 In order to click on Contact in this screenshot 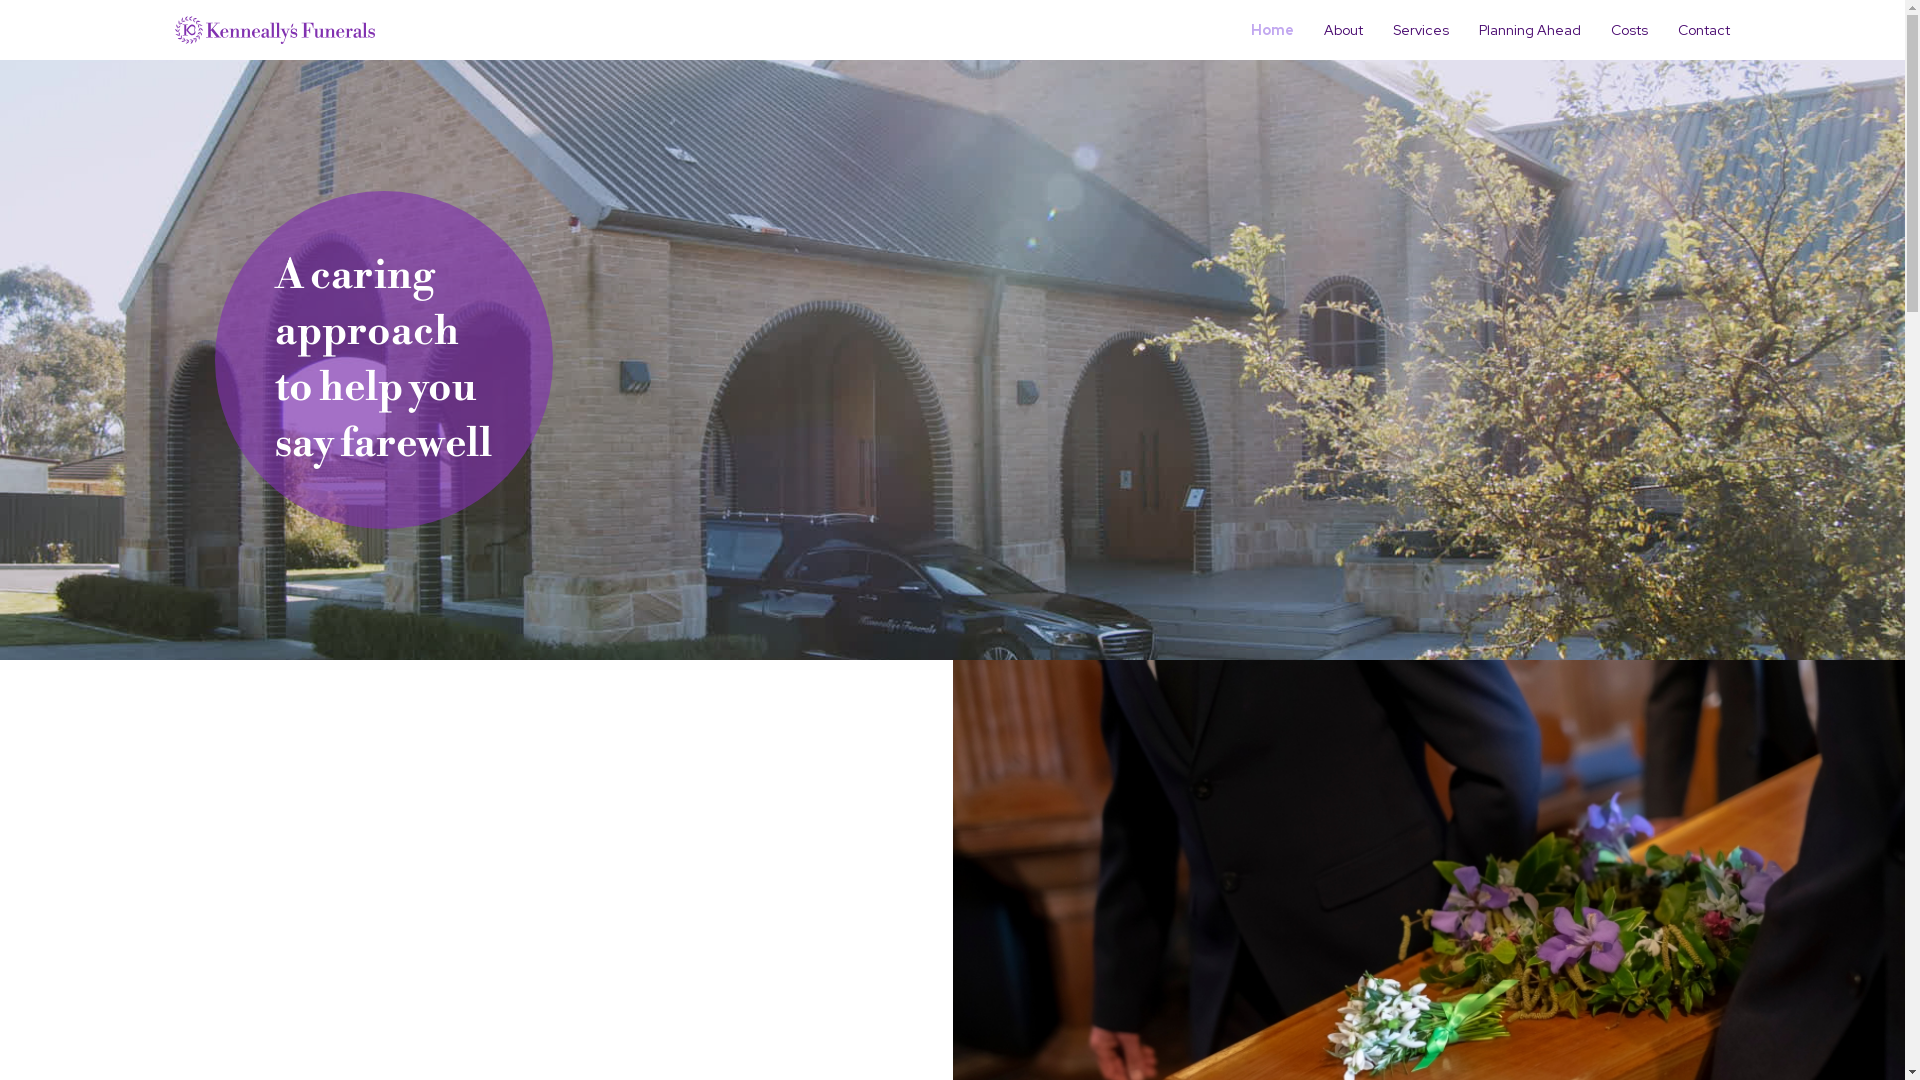, I will do `click(1704, 30)`.